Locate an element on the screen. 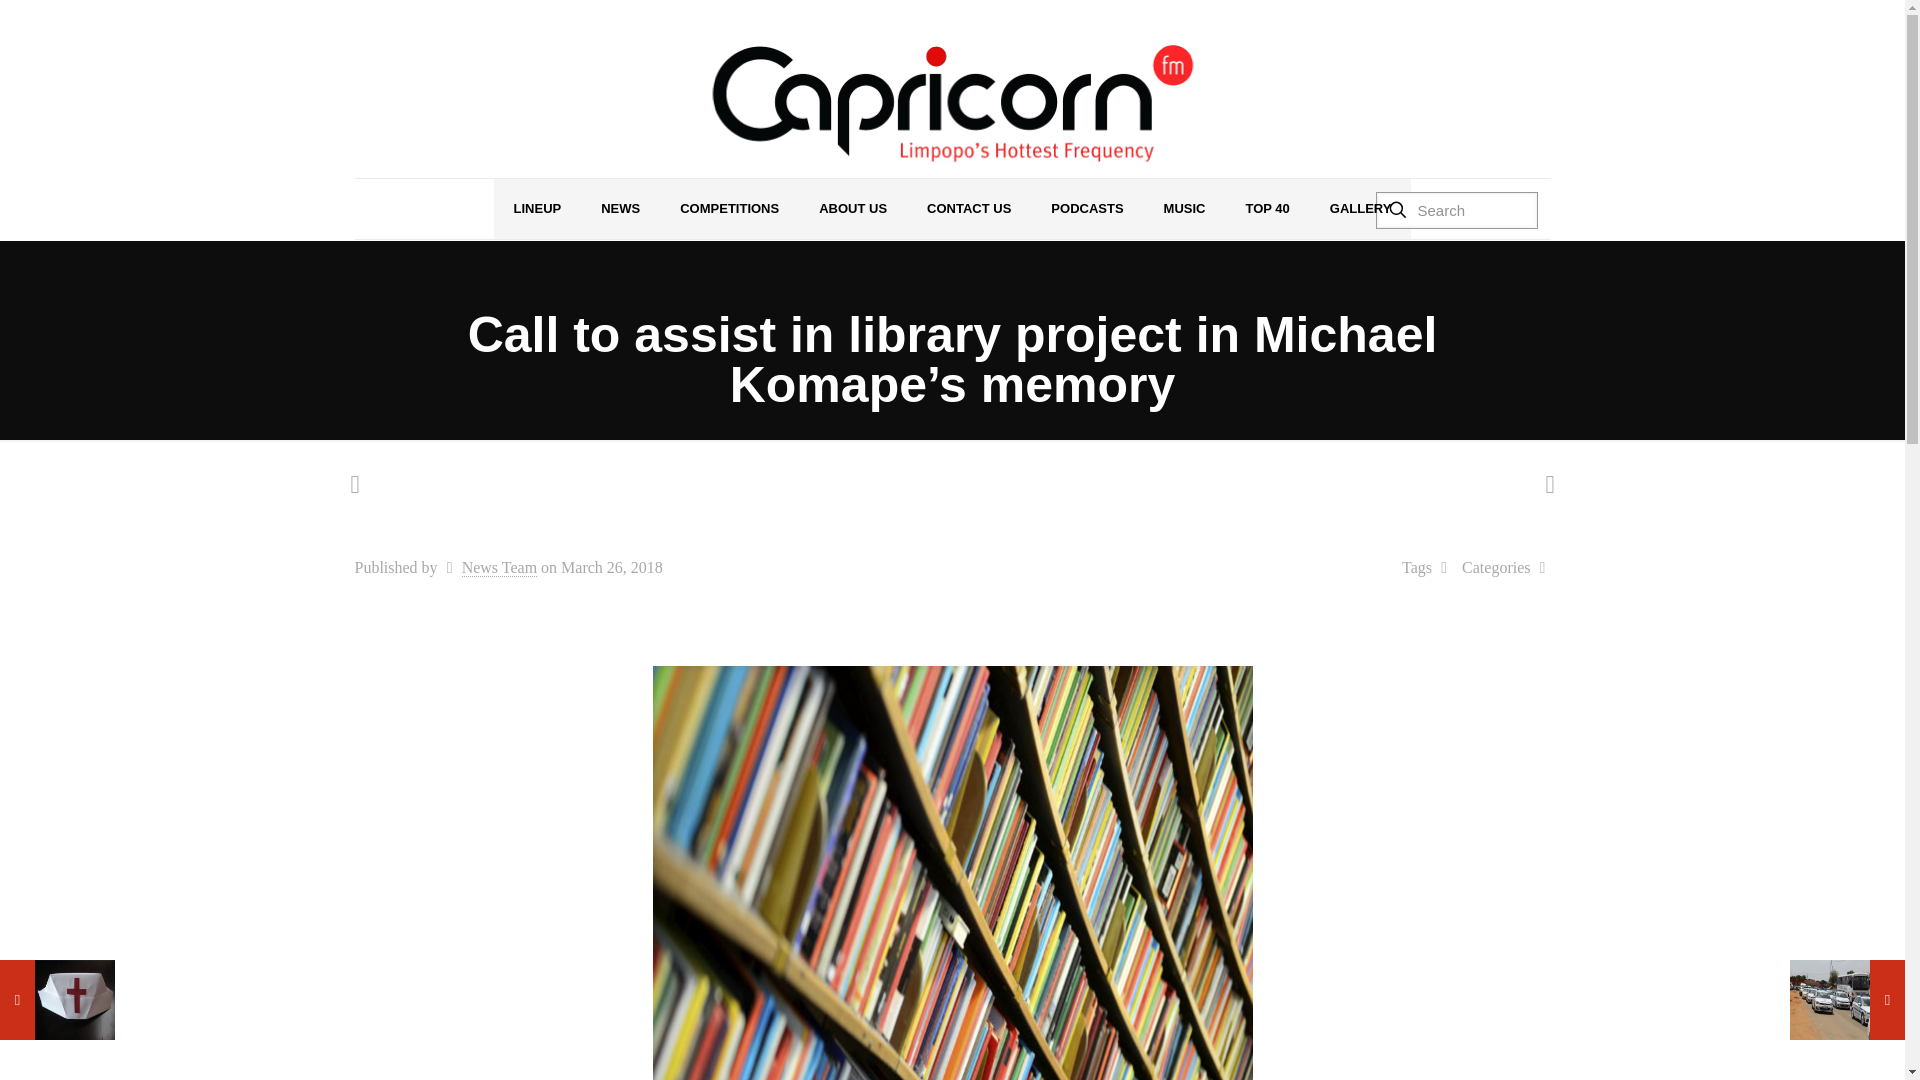  CONTACT US is located at coordinates (968, 208).